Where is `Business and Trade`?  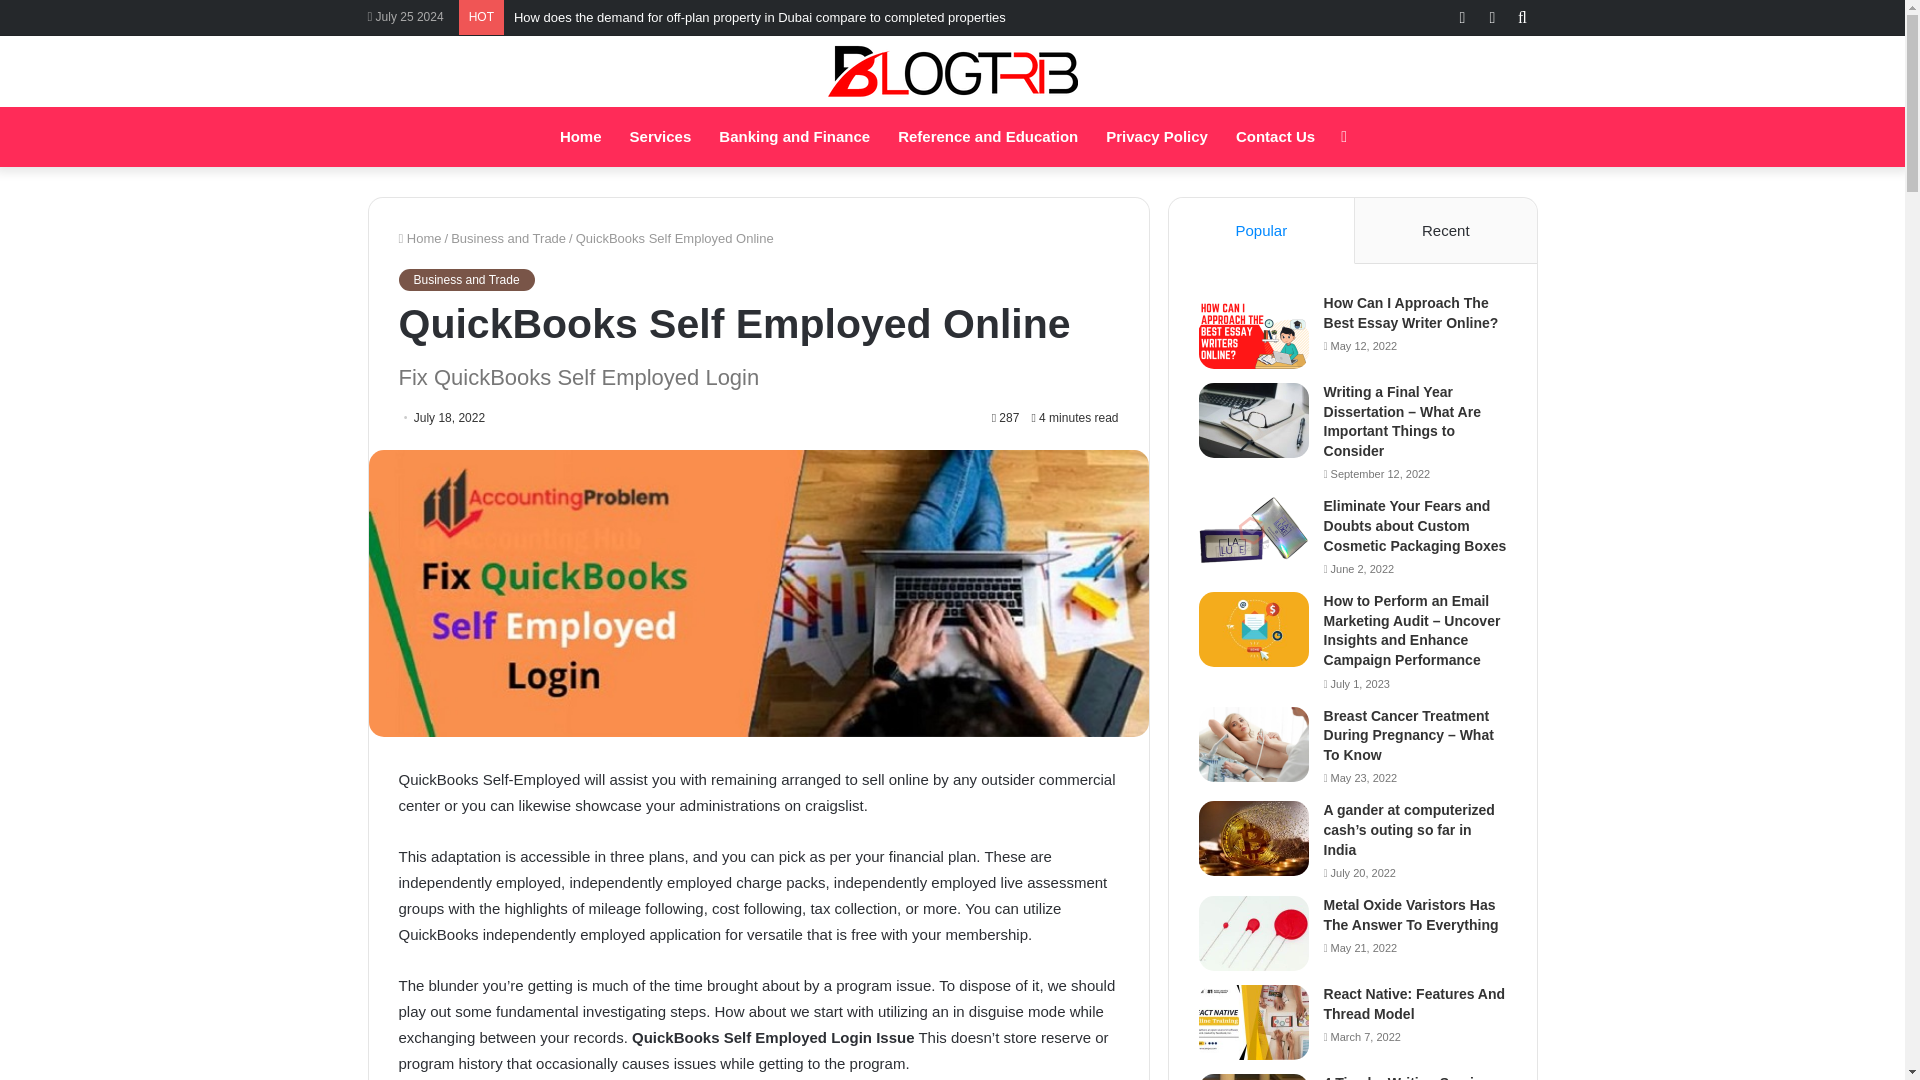
Business and Trade is located at coordinates (465, 279).